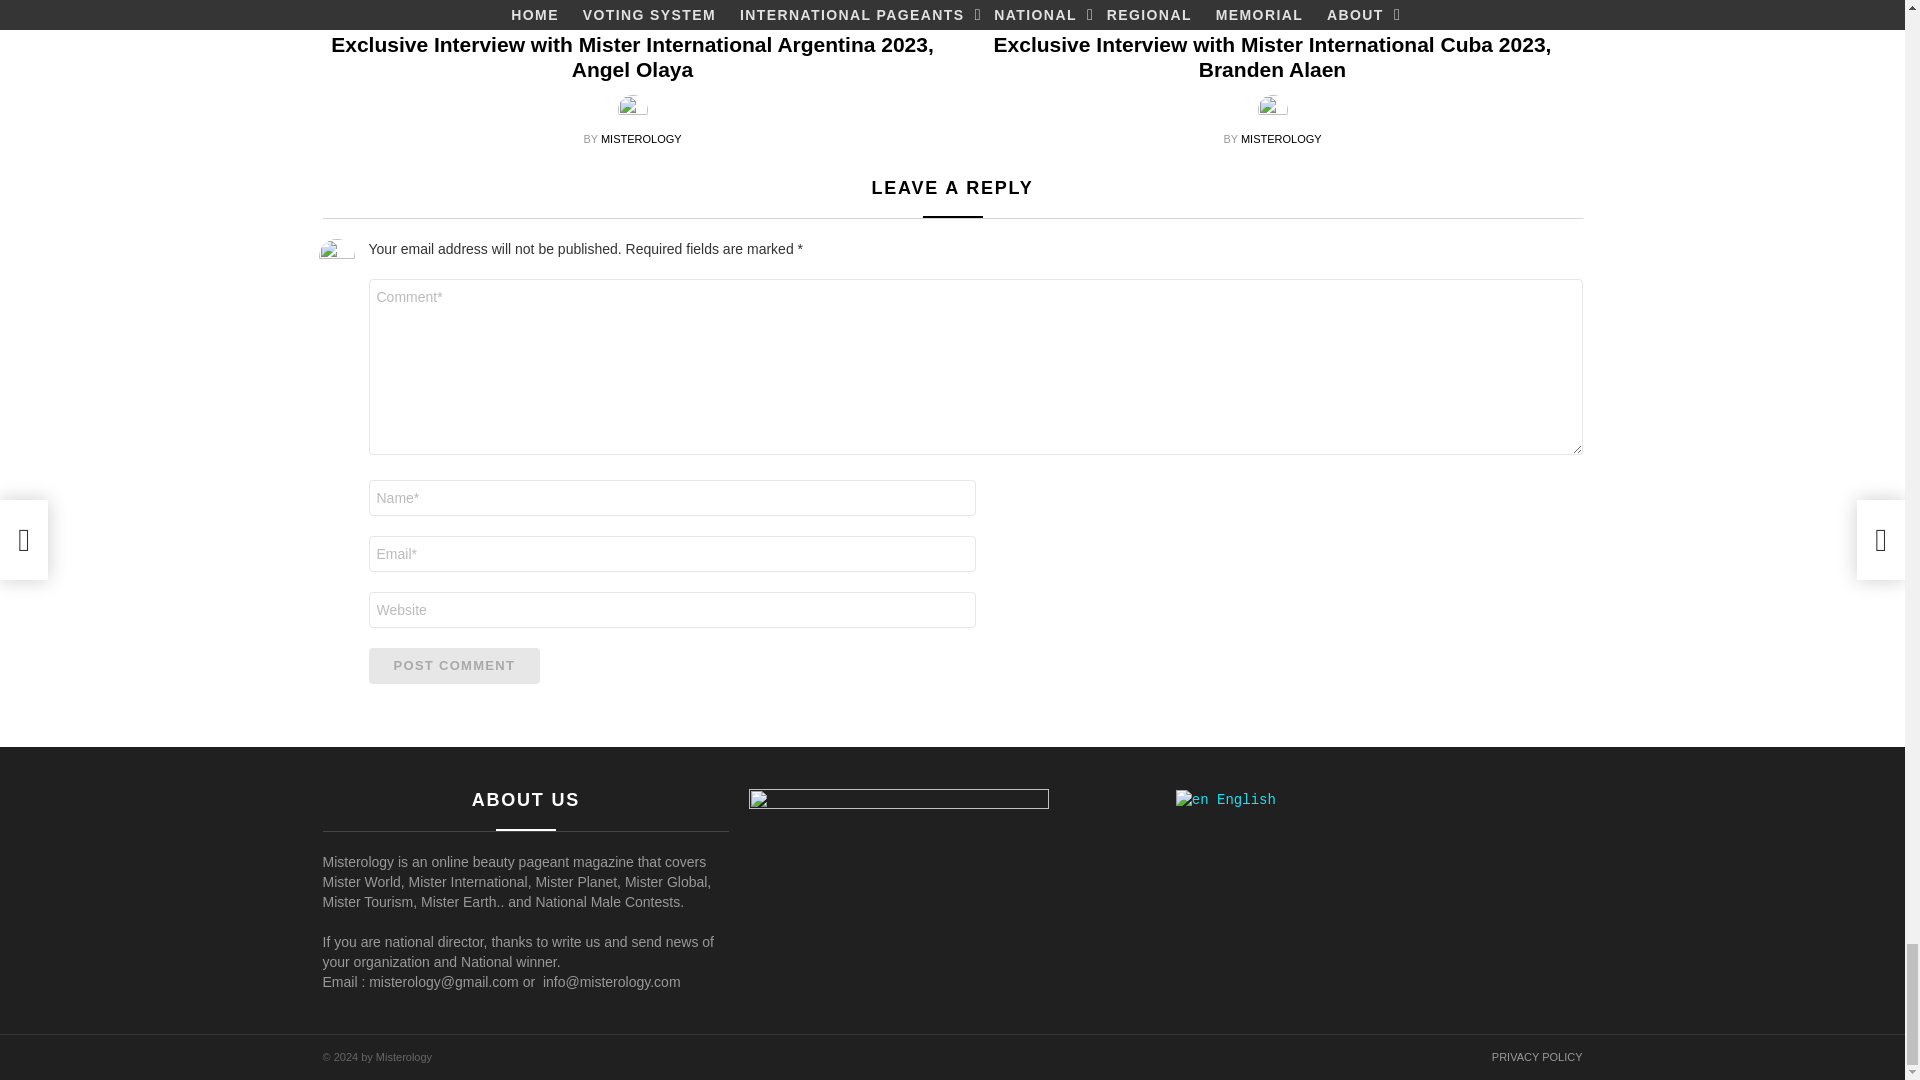 This screenshot has height=1080, width=1920. What do you see at coordinates (1281, 138) in the screenshot?
I see `Posts by misterology` at bounding box center [1281, 138].